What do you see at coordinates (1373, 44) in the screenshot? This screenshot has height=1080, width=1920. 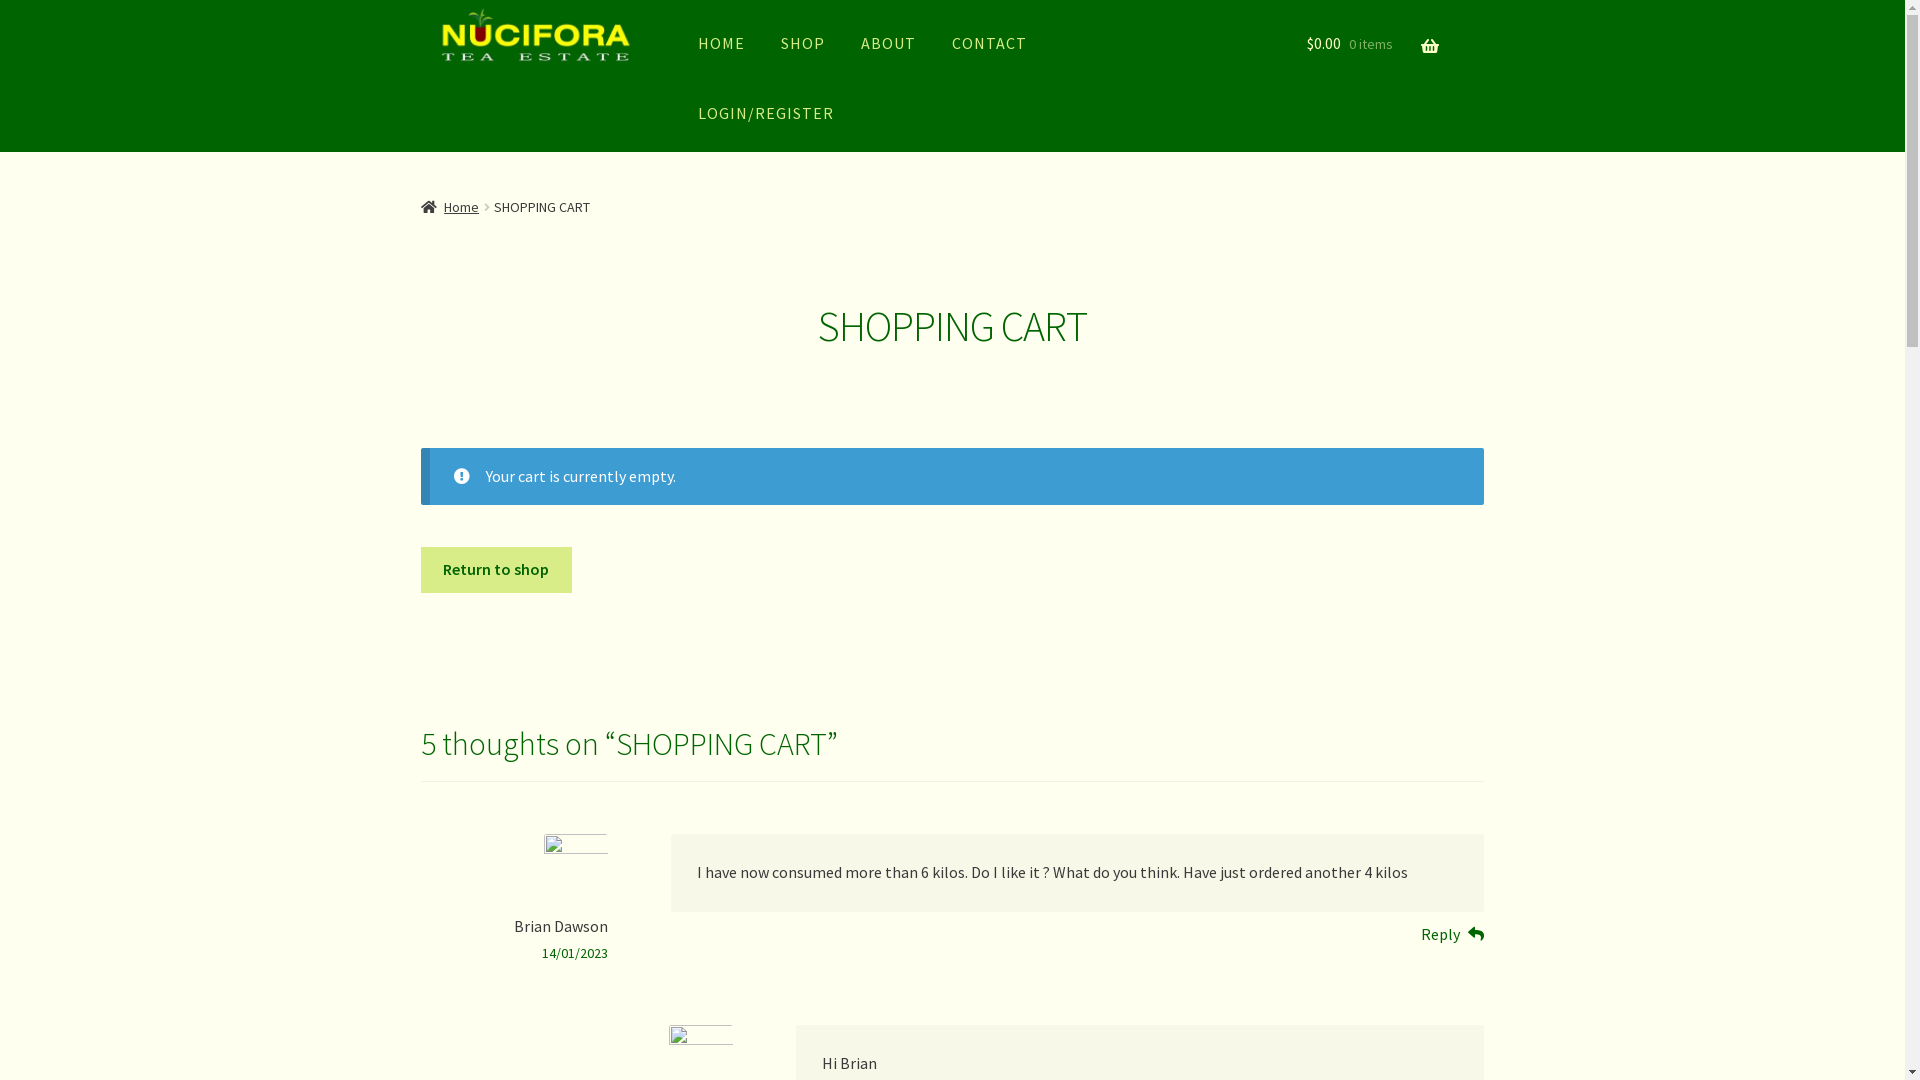 I see `$0.00 0 items` at bounding box center [1373, 44].